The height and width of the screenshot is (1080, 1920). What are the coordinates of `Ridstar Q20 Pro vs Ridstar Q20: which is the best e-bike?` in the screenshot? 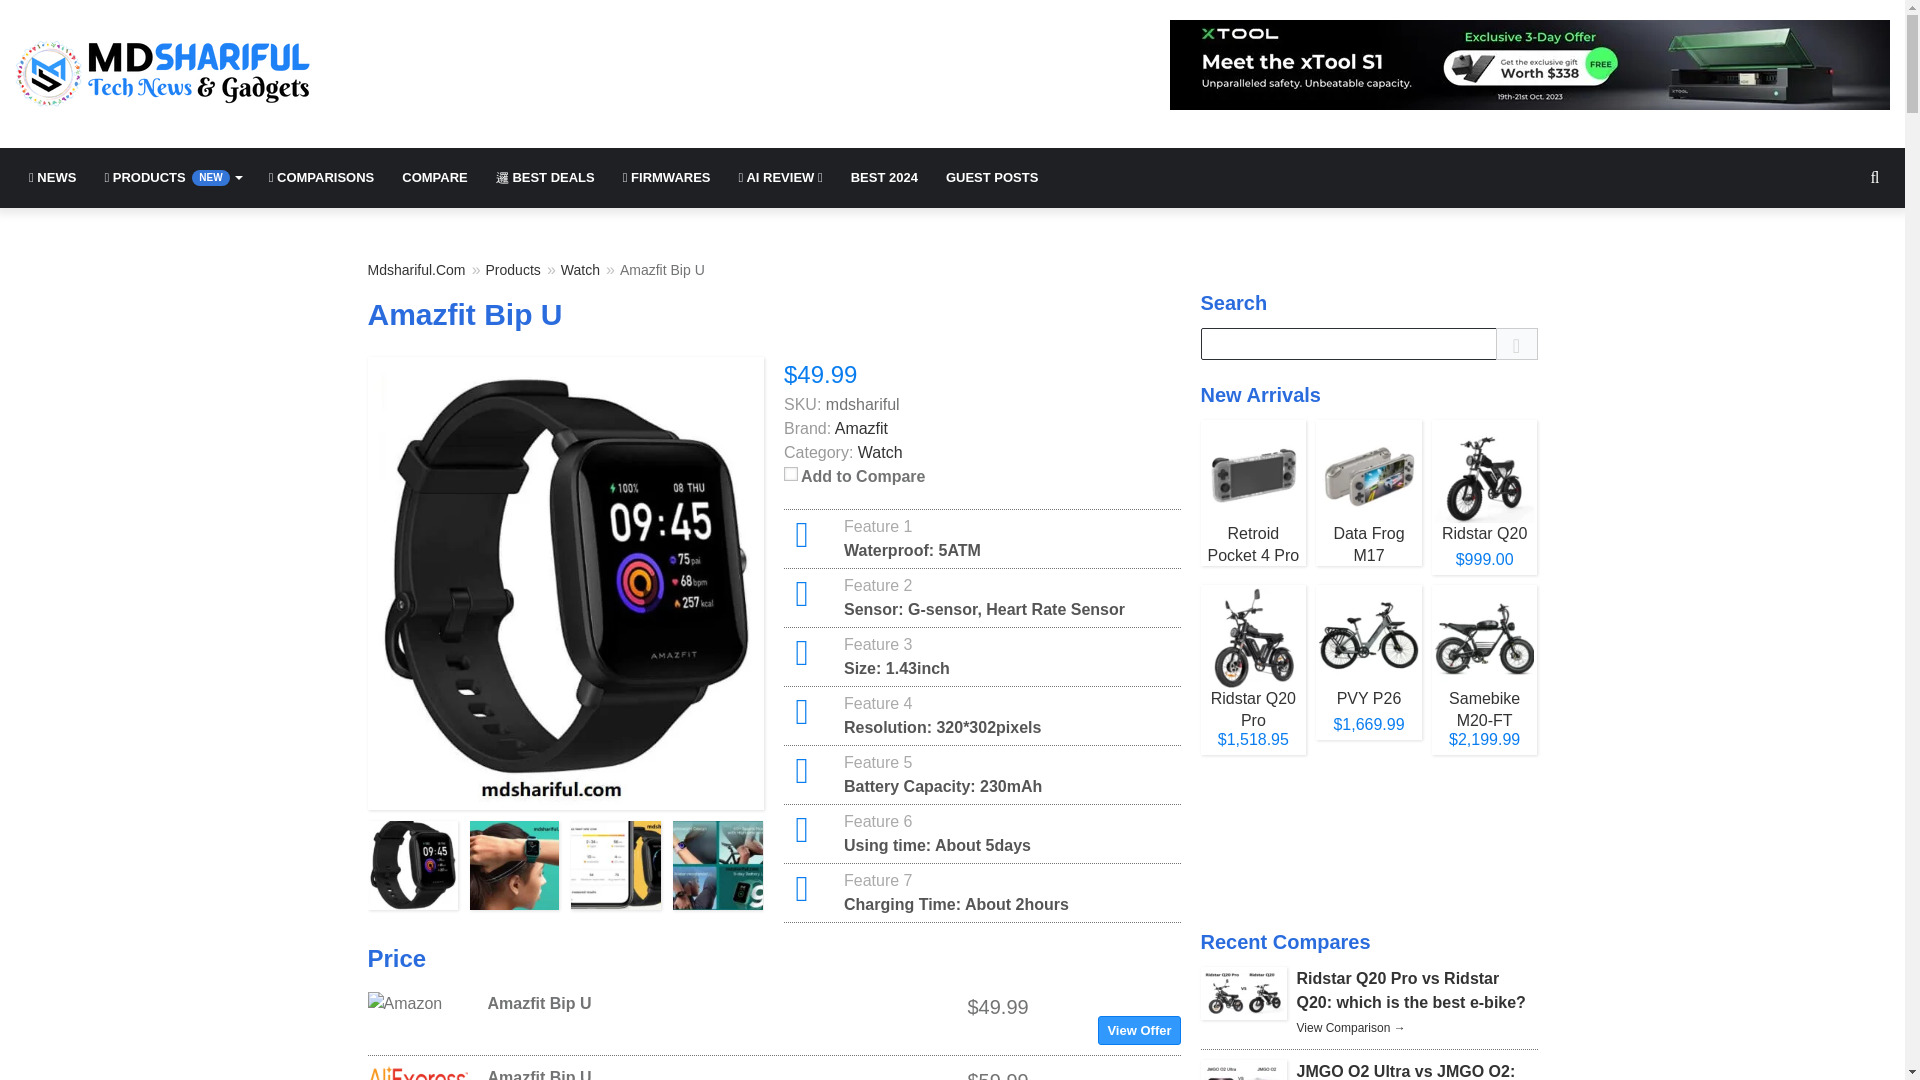 It's located at (1410, 990).